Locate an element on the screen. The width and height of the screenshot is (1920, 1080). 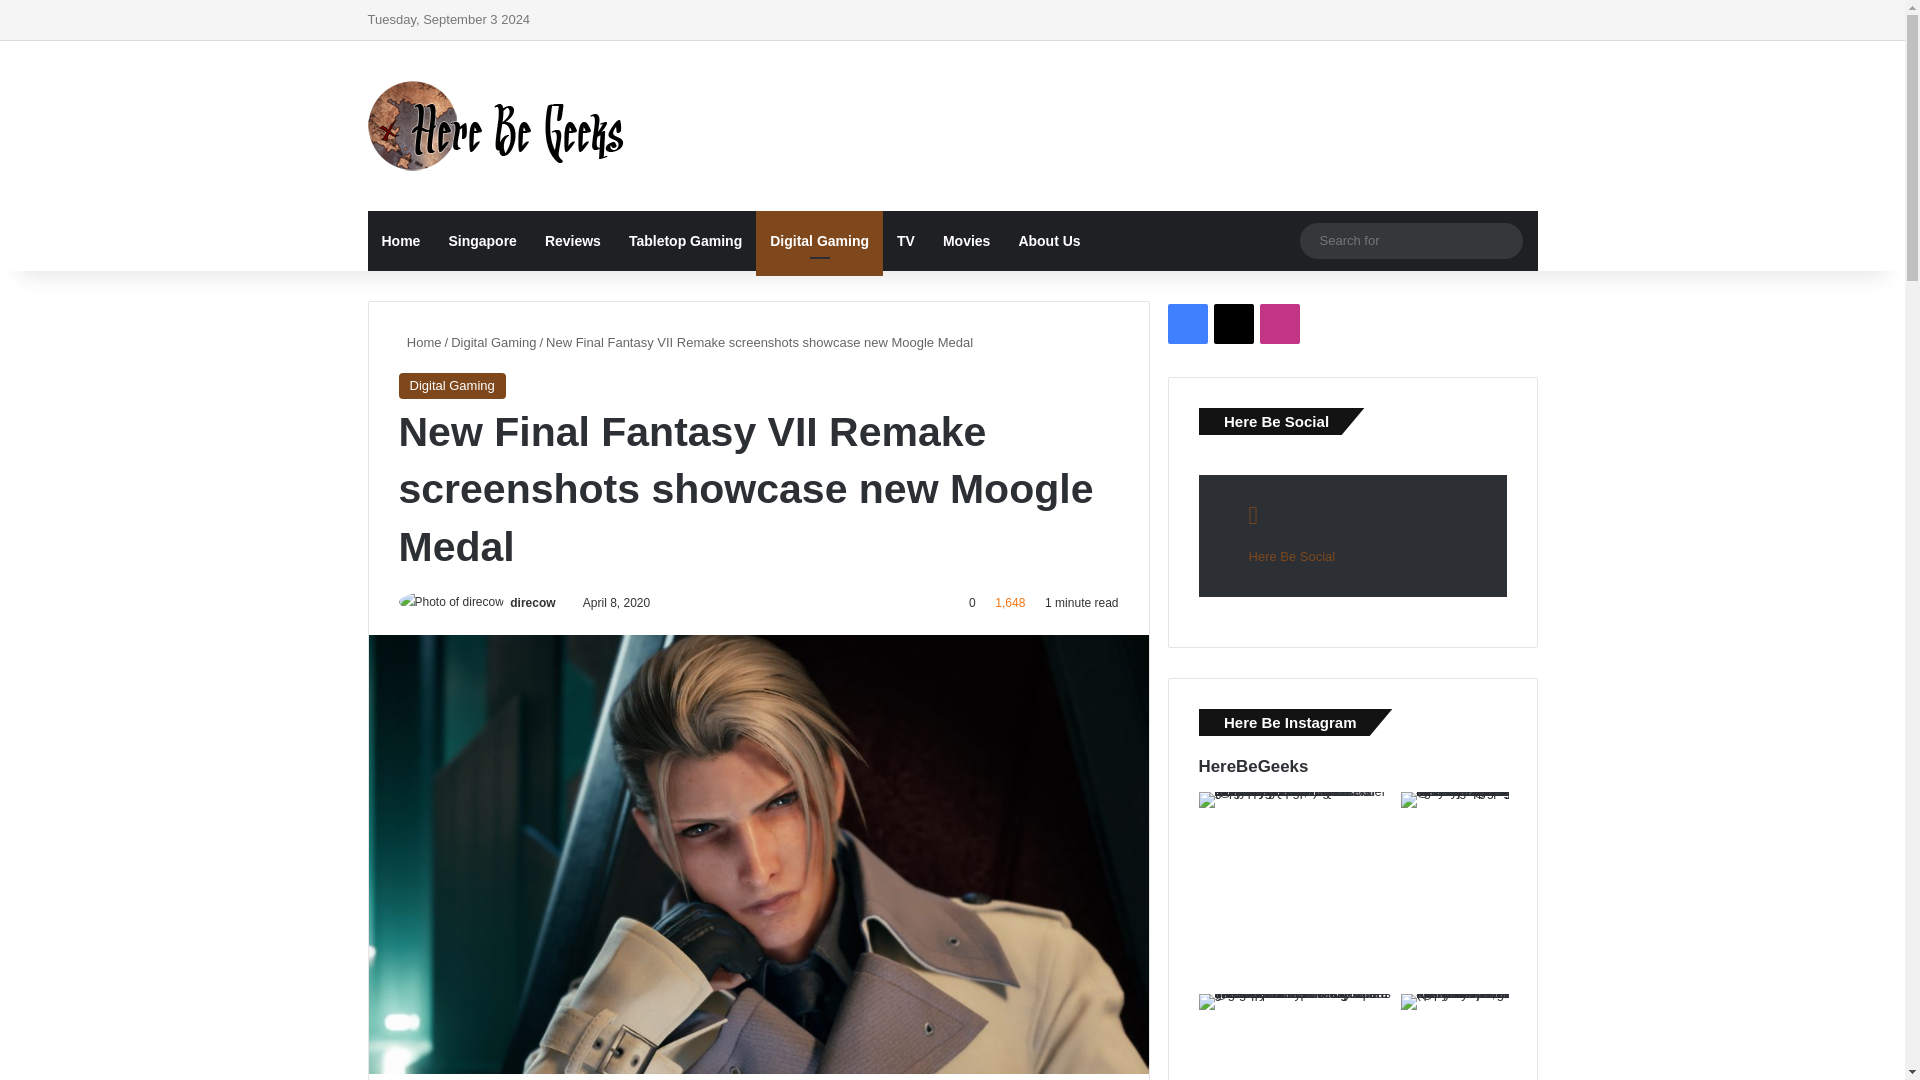
Digital Gaming is located at coordinates (493, 342).